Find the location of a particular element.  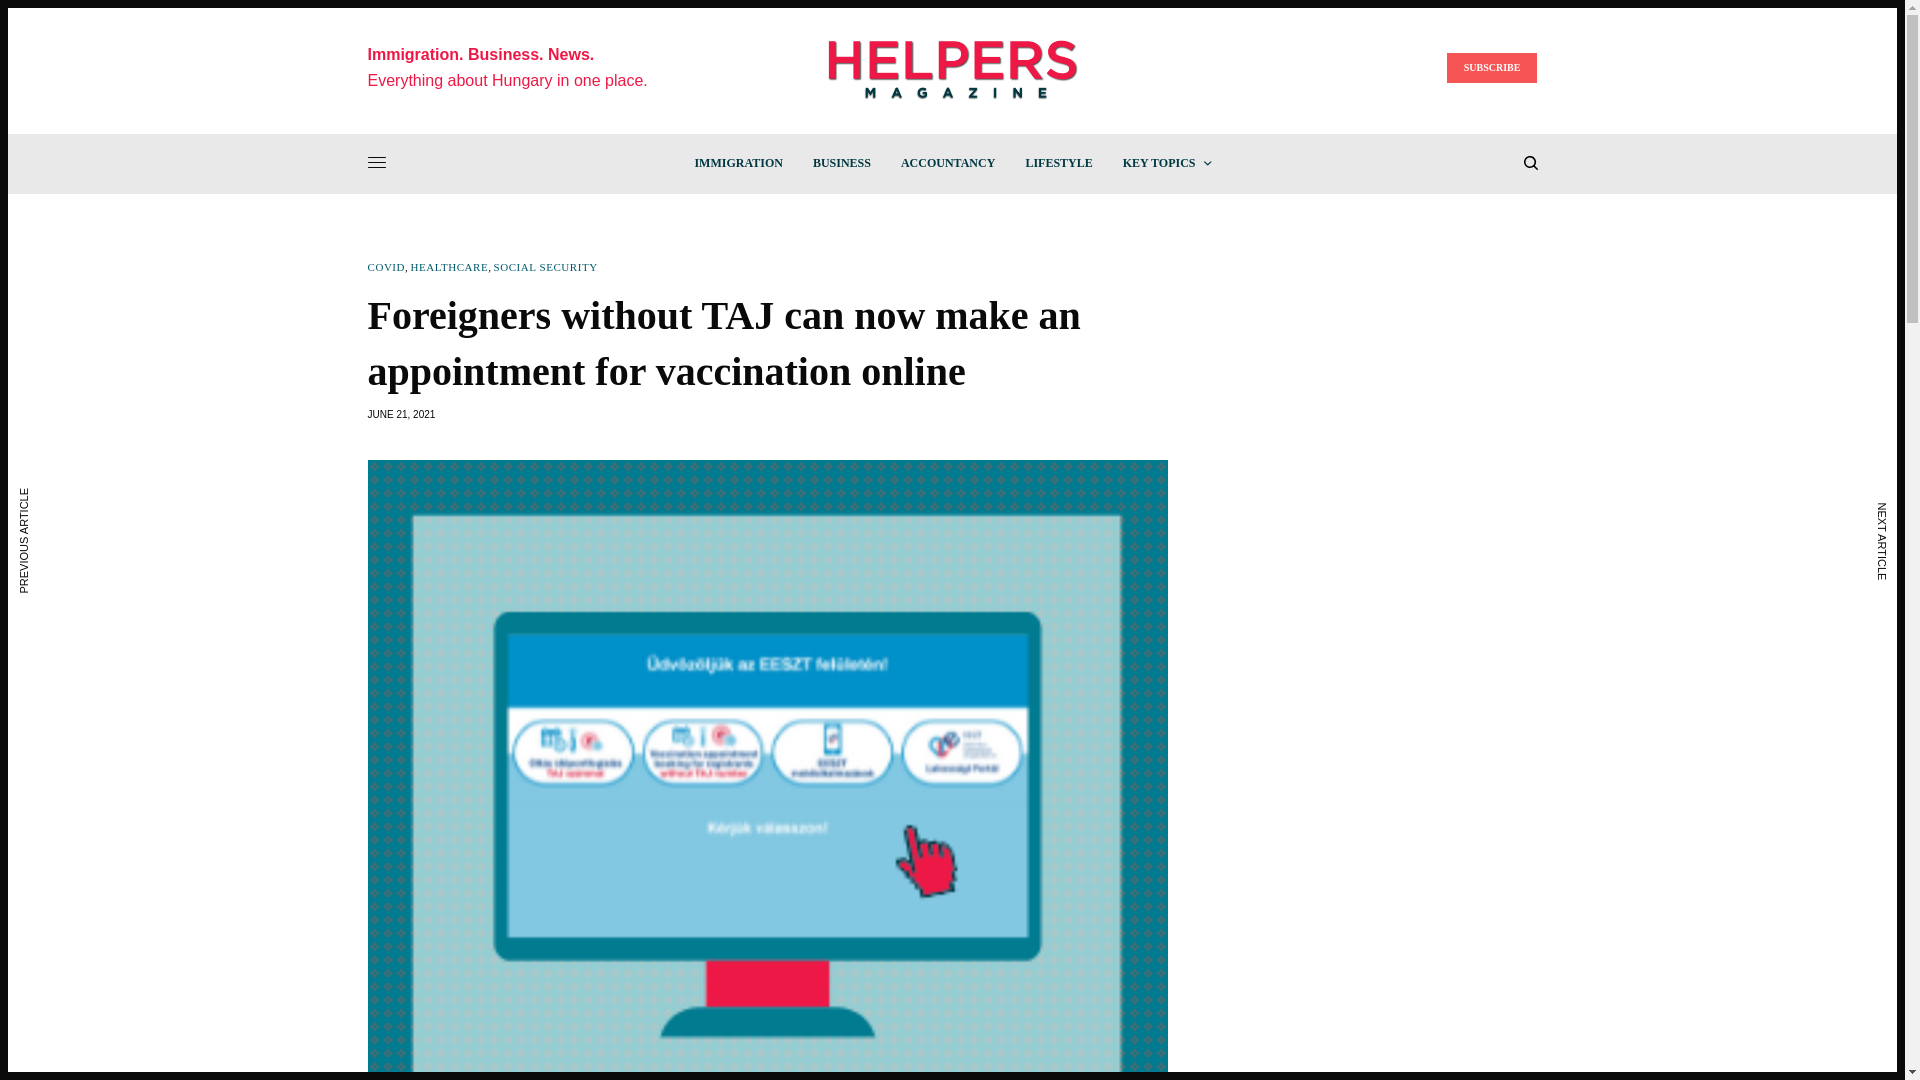

ACCOUNTANCY is located at coordinates (947, 162).